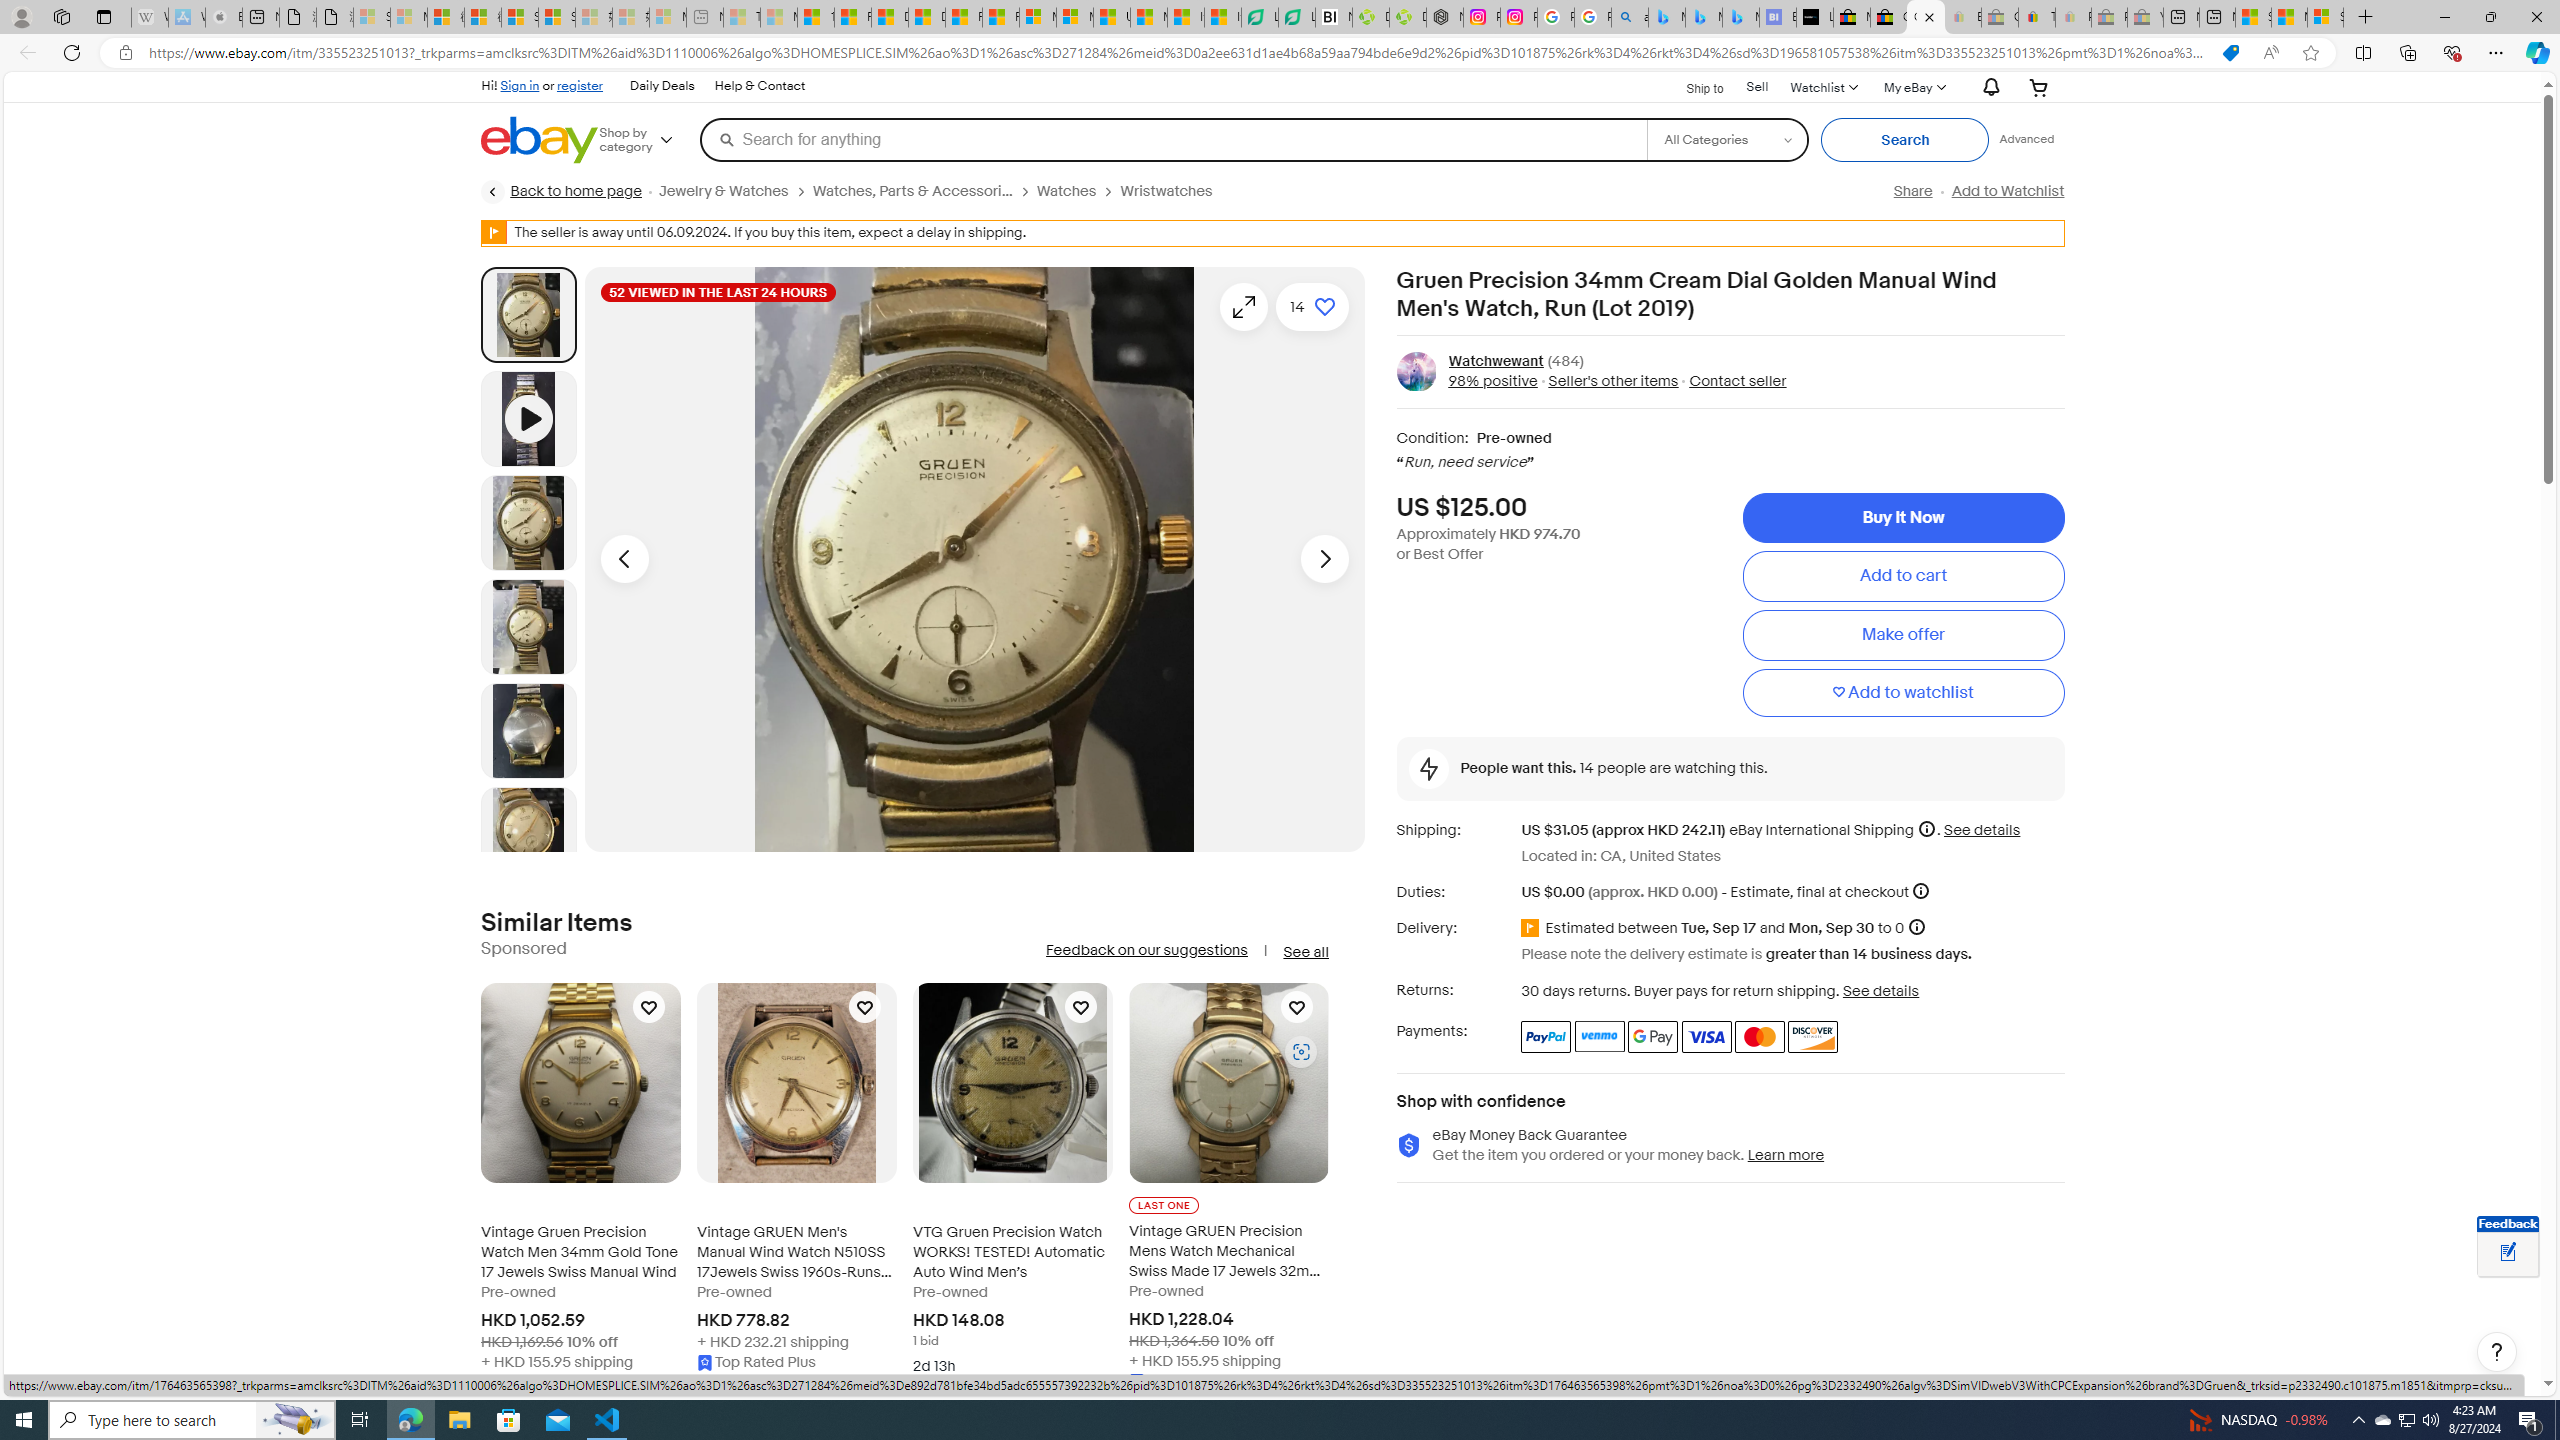 The image size is (2560, 1440). What do you see at coordinates (2508, 1254) in the screenshot?
I see `Leave feedback about your eBay ViewItem experience` at bounding box center [2508, 1254].